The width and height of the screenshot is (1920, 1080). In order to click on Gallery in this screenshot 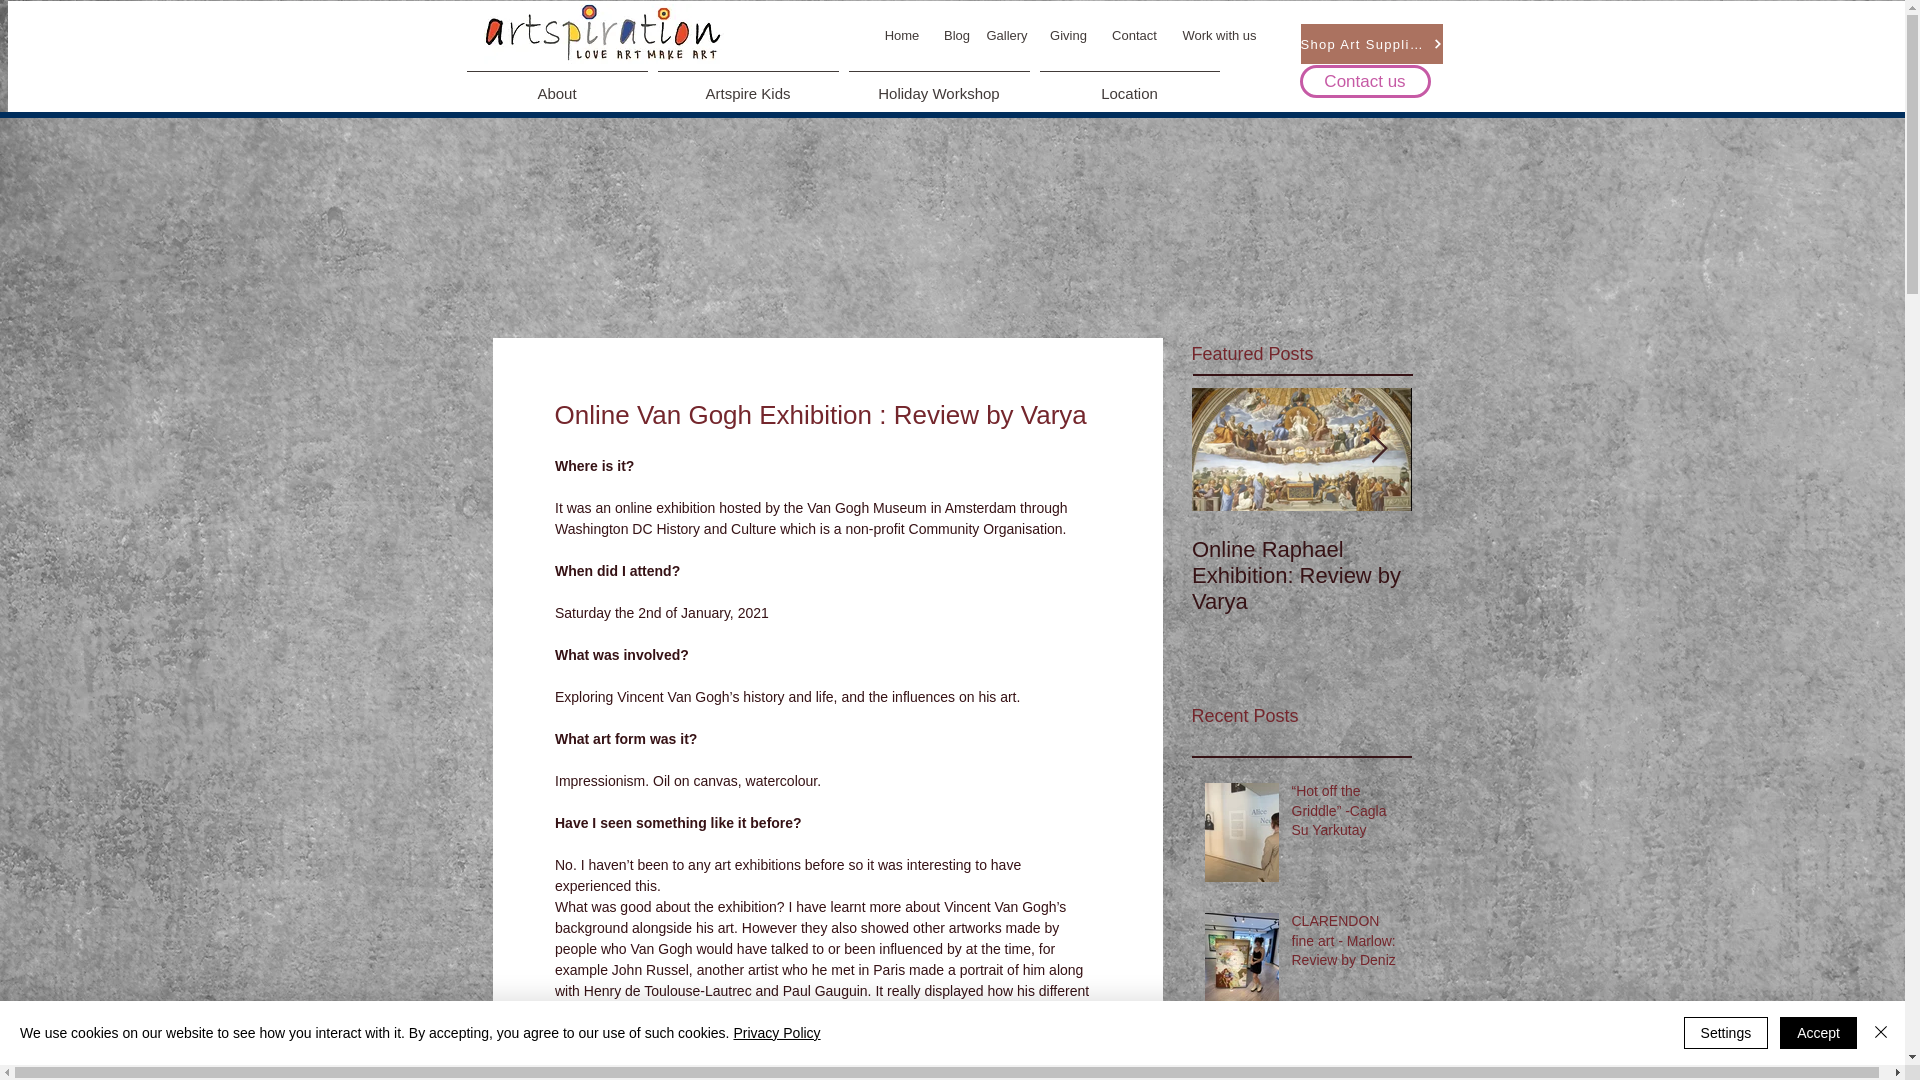, I will do `click(1006, 36)`.